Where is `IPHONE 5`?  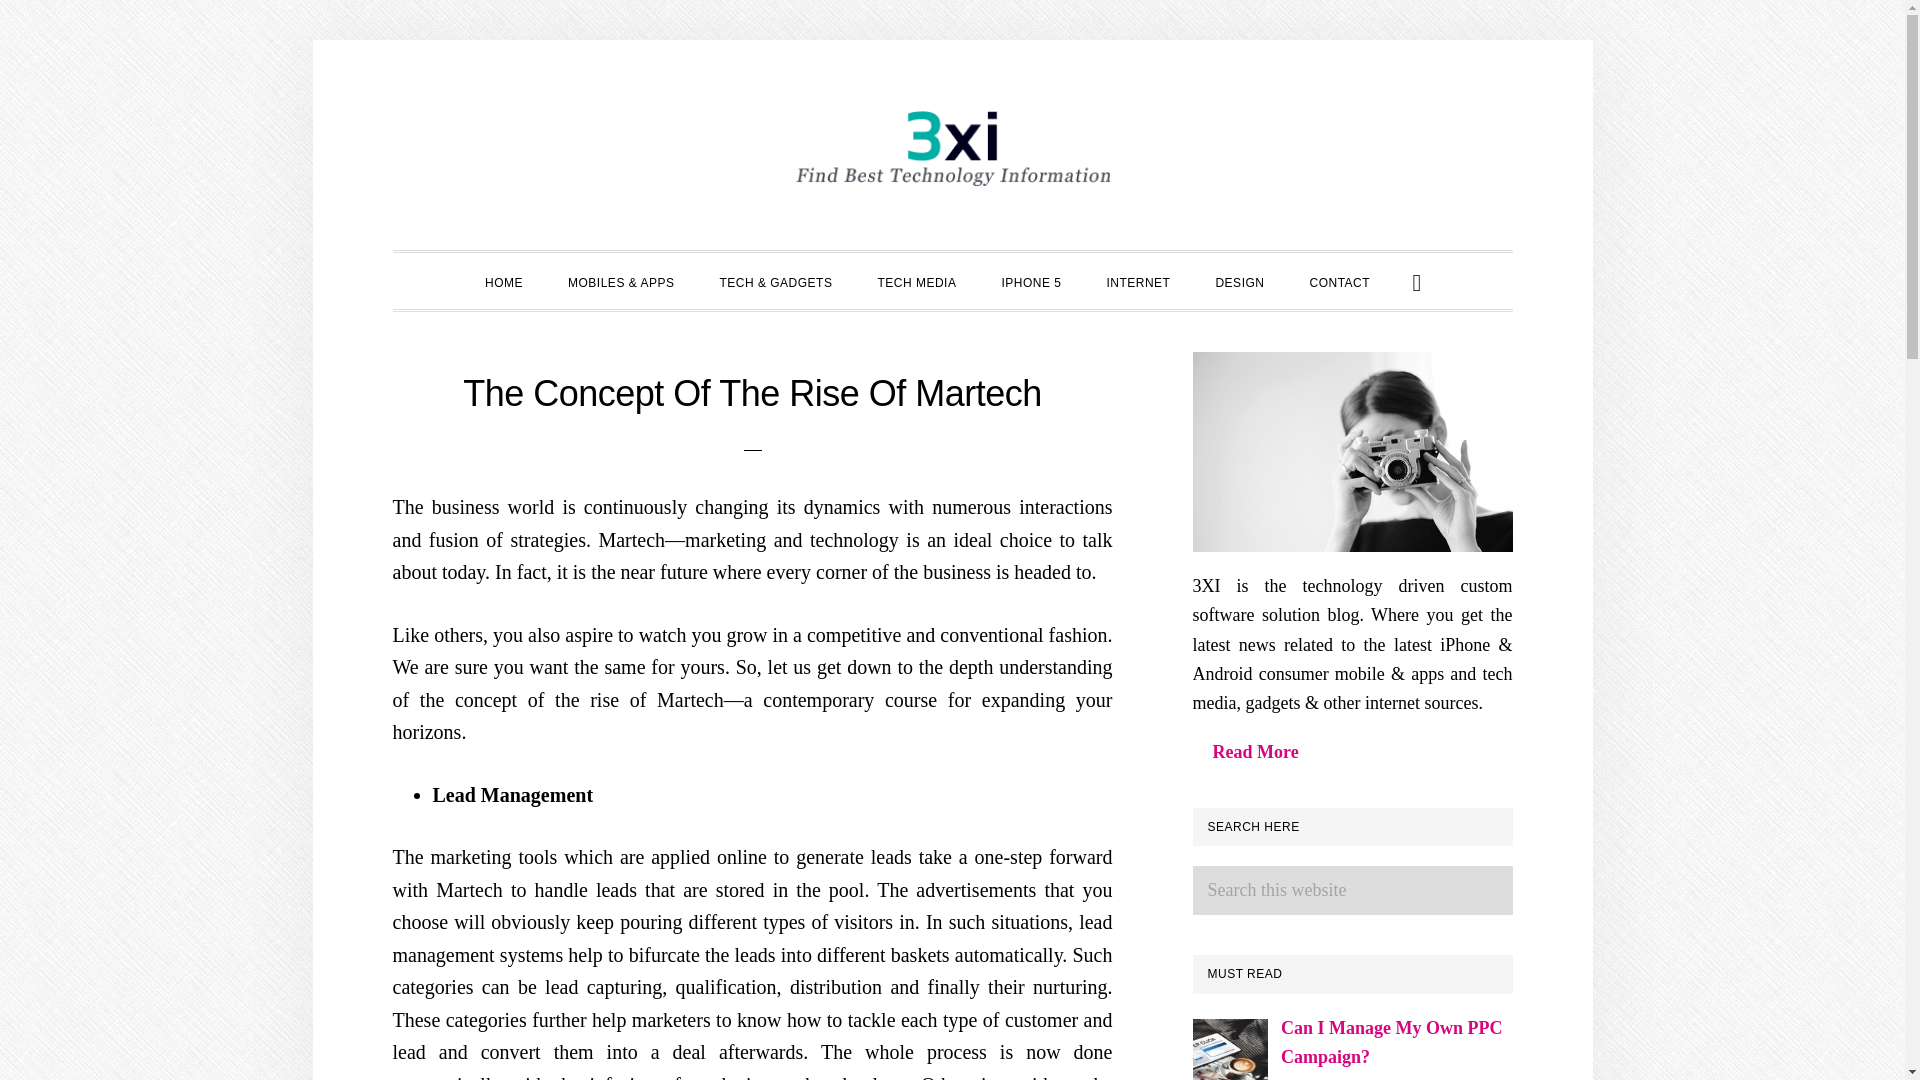 IPHONE 5 is located at coordinates (1030, 280).